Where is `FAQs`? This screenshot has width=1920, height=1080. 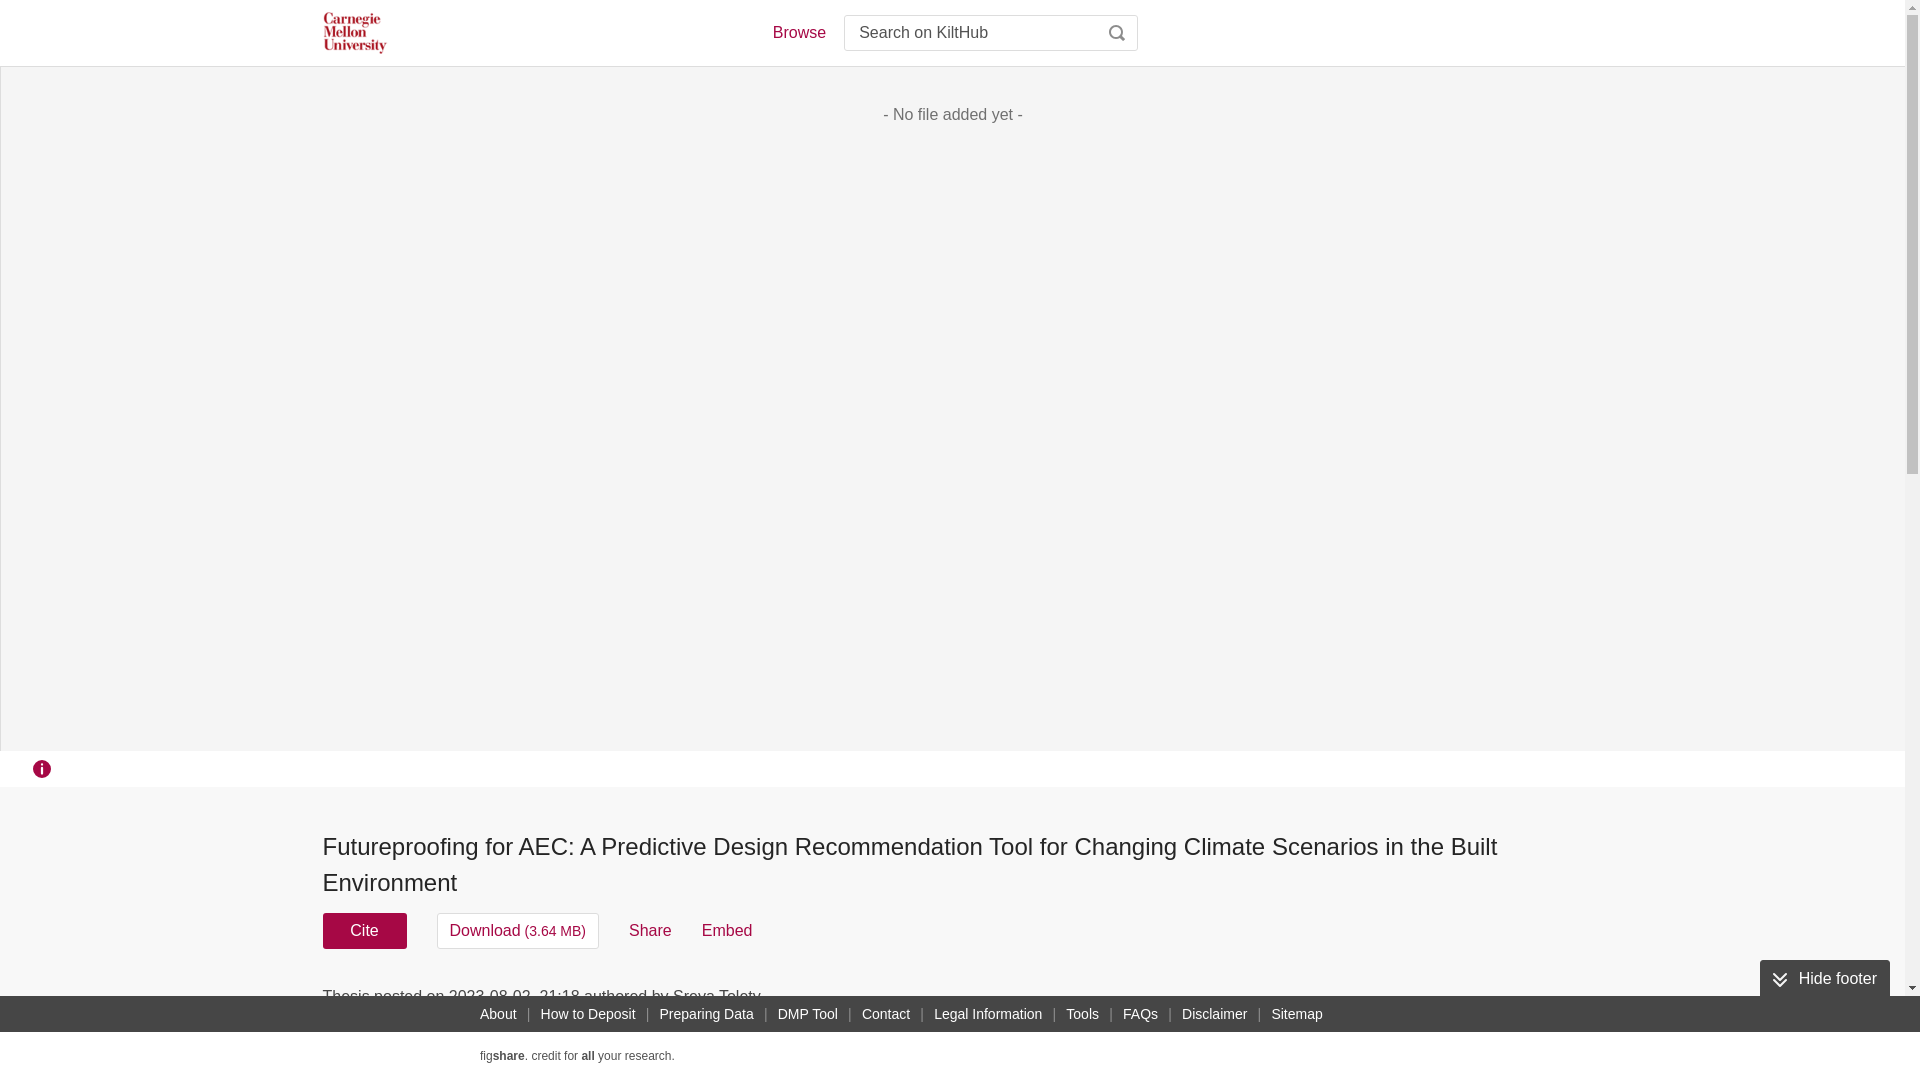 FAQs is located at coordinates (1140, 1014).